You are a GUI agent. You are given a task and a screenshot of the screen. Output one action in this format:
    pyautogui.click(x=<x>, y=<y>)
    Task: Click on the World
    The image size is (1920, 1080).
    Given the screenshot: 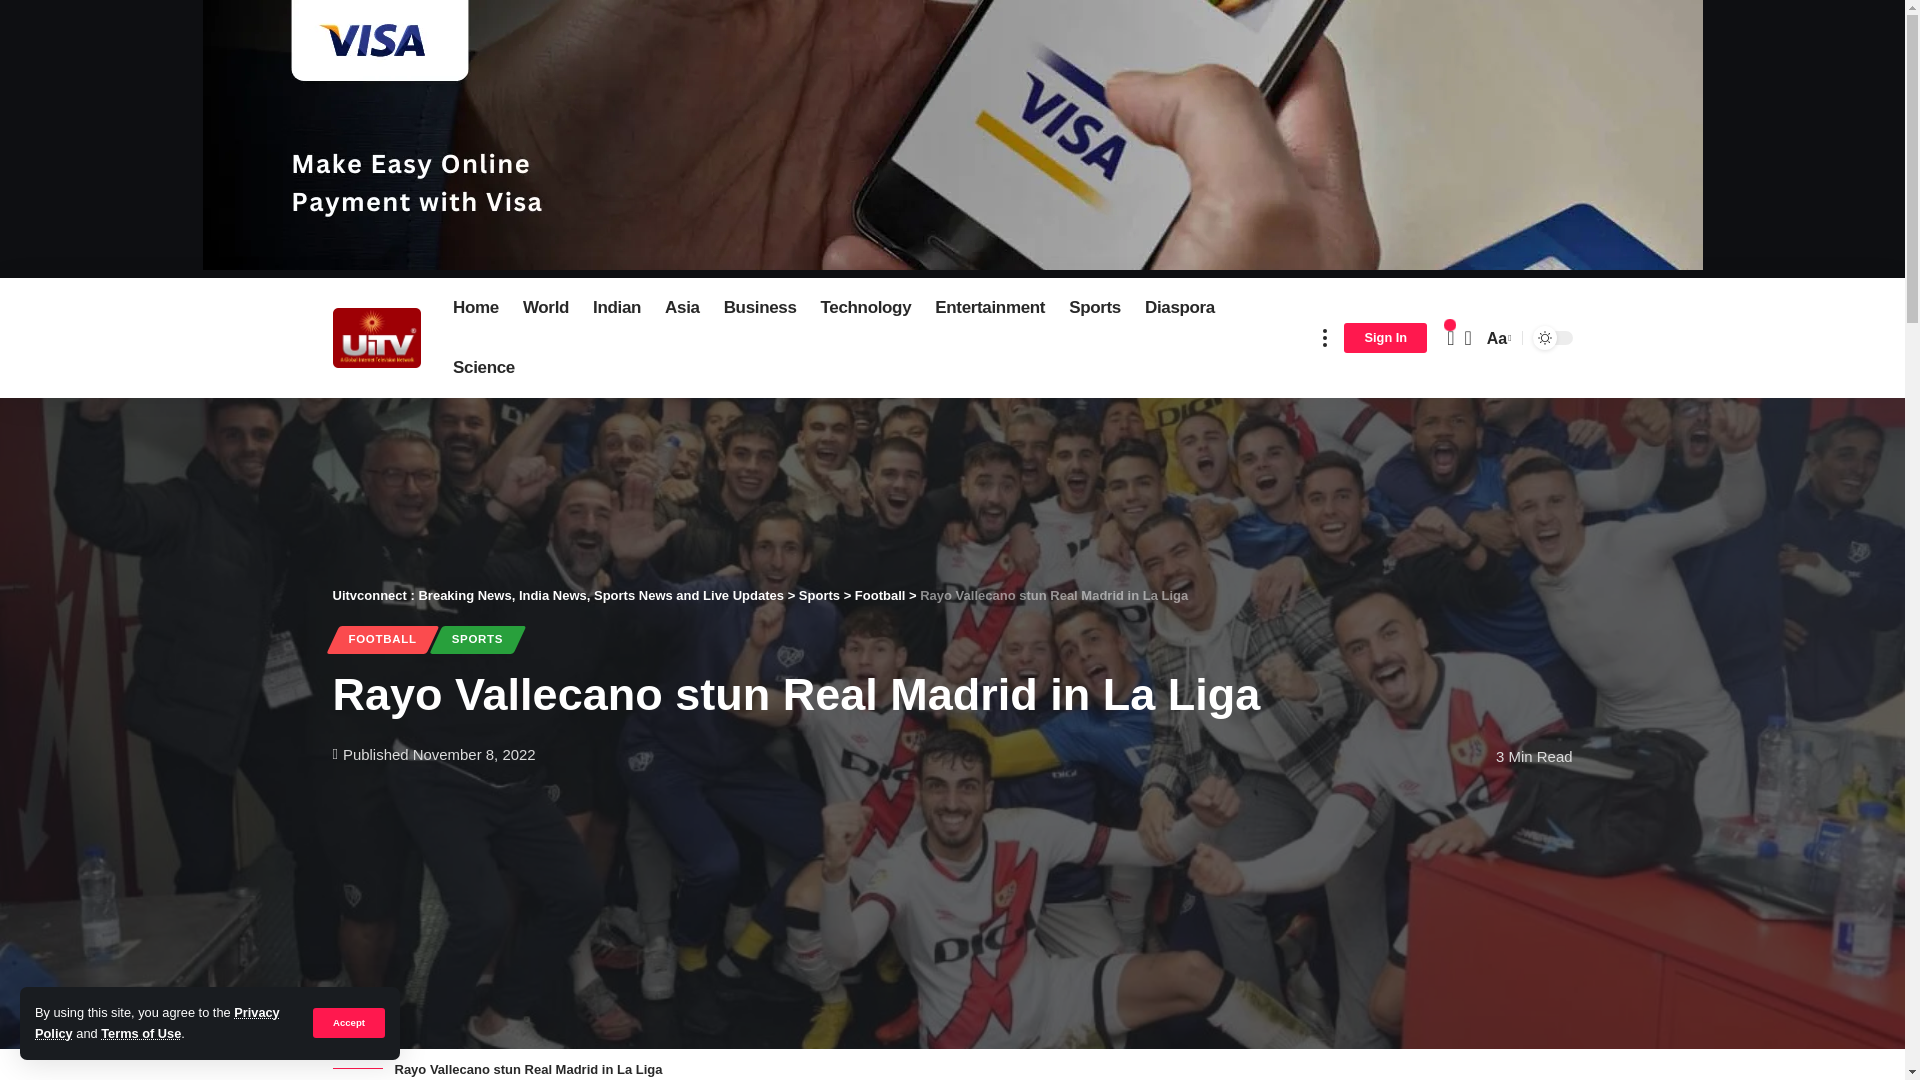 What is the action you would take?
    pyautogui.click(x=546, y=308)
    